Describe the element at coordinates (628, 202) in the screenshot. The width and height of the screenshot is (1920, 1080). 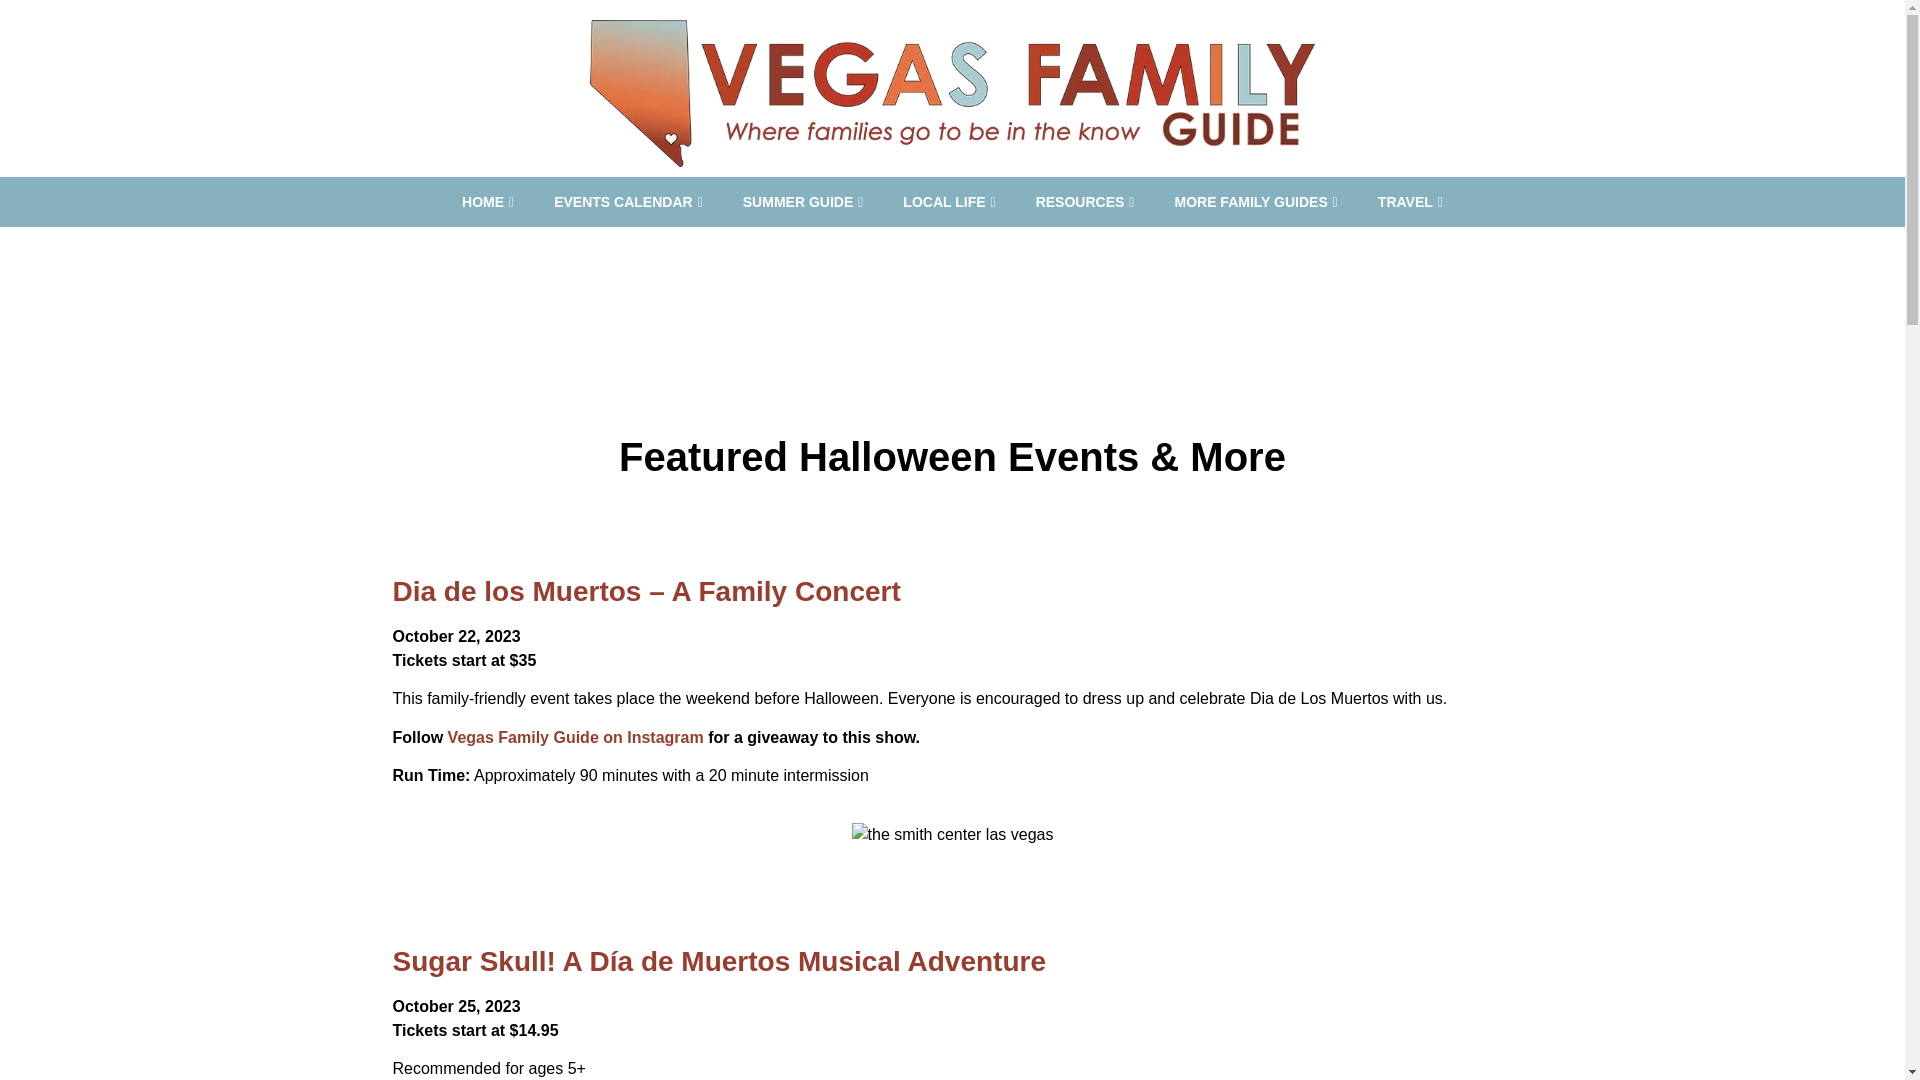
I see `EVENTS CALENDAR` at that location.